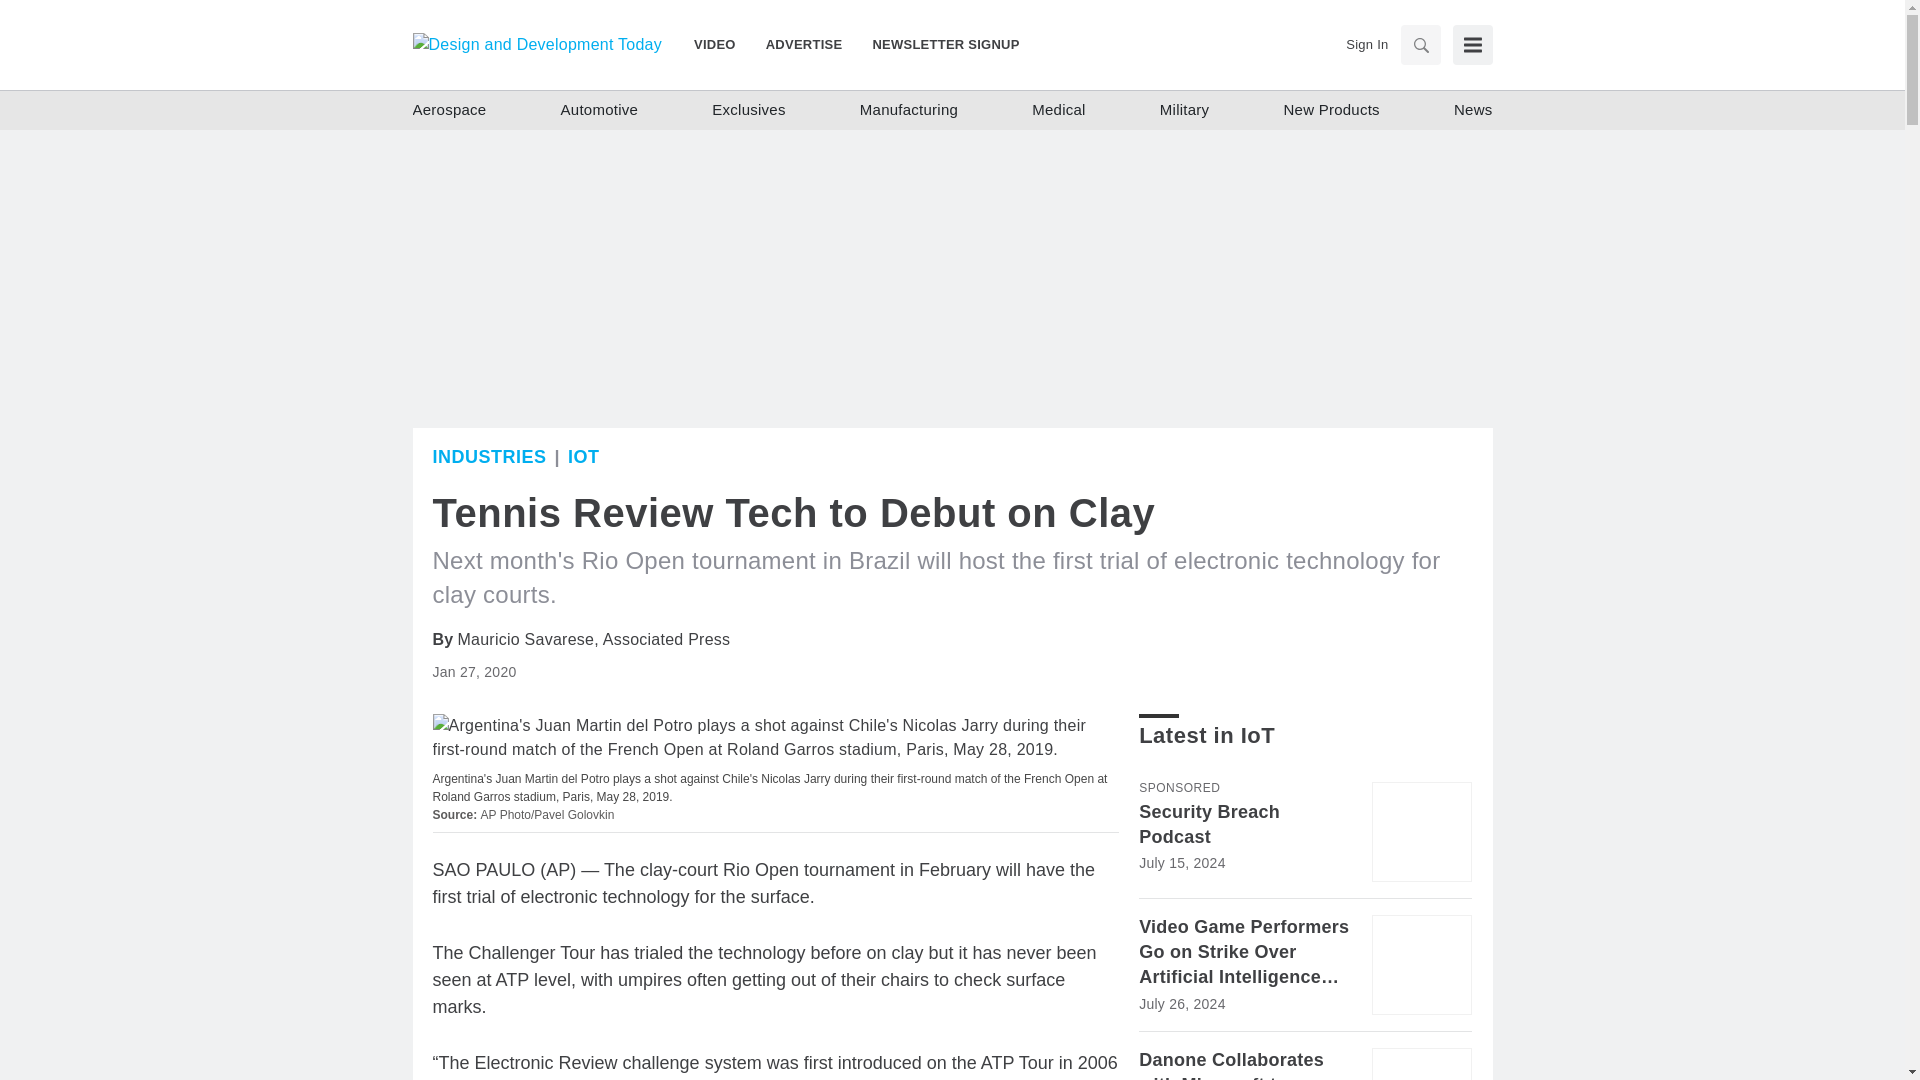 The width and height of the screenshot is (1920, 1080). Describe the element at coordinates (1178, 787) in the screenshot. I see `Sponsored` at that location.